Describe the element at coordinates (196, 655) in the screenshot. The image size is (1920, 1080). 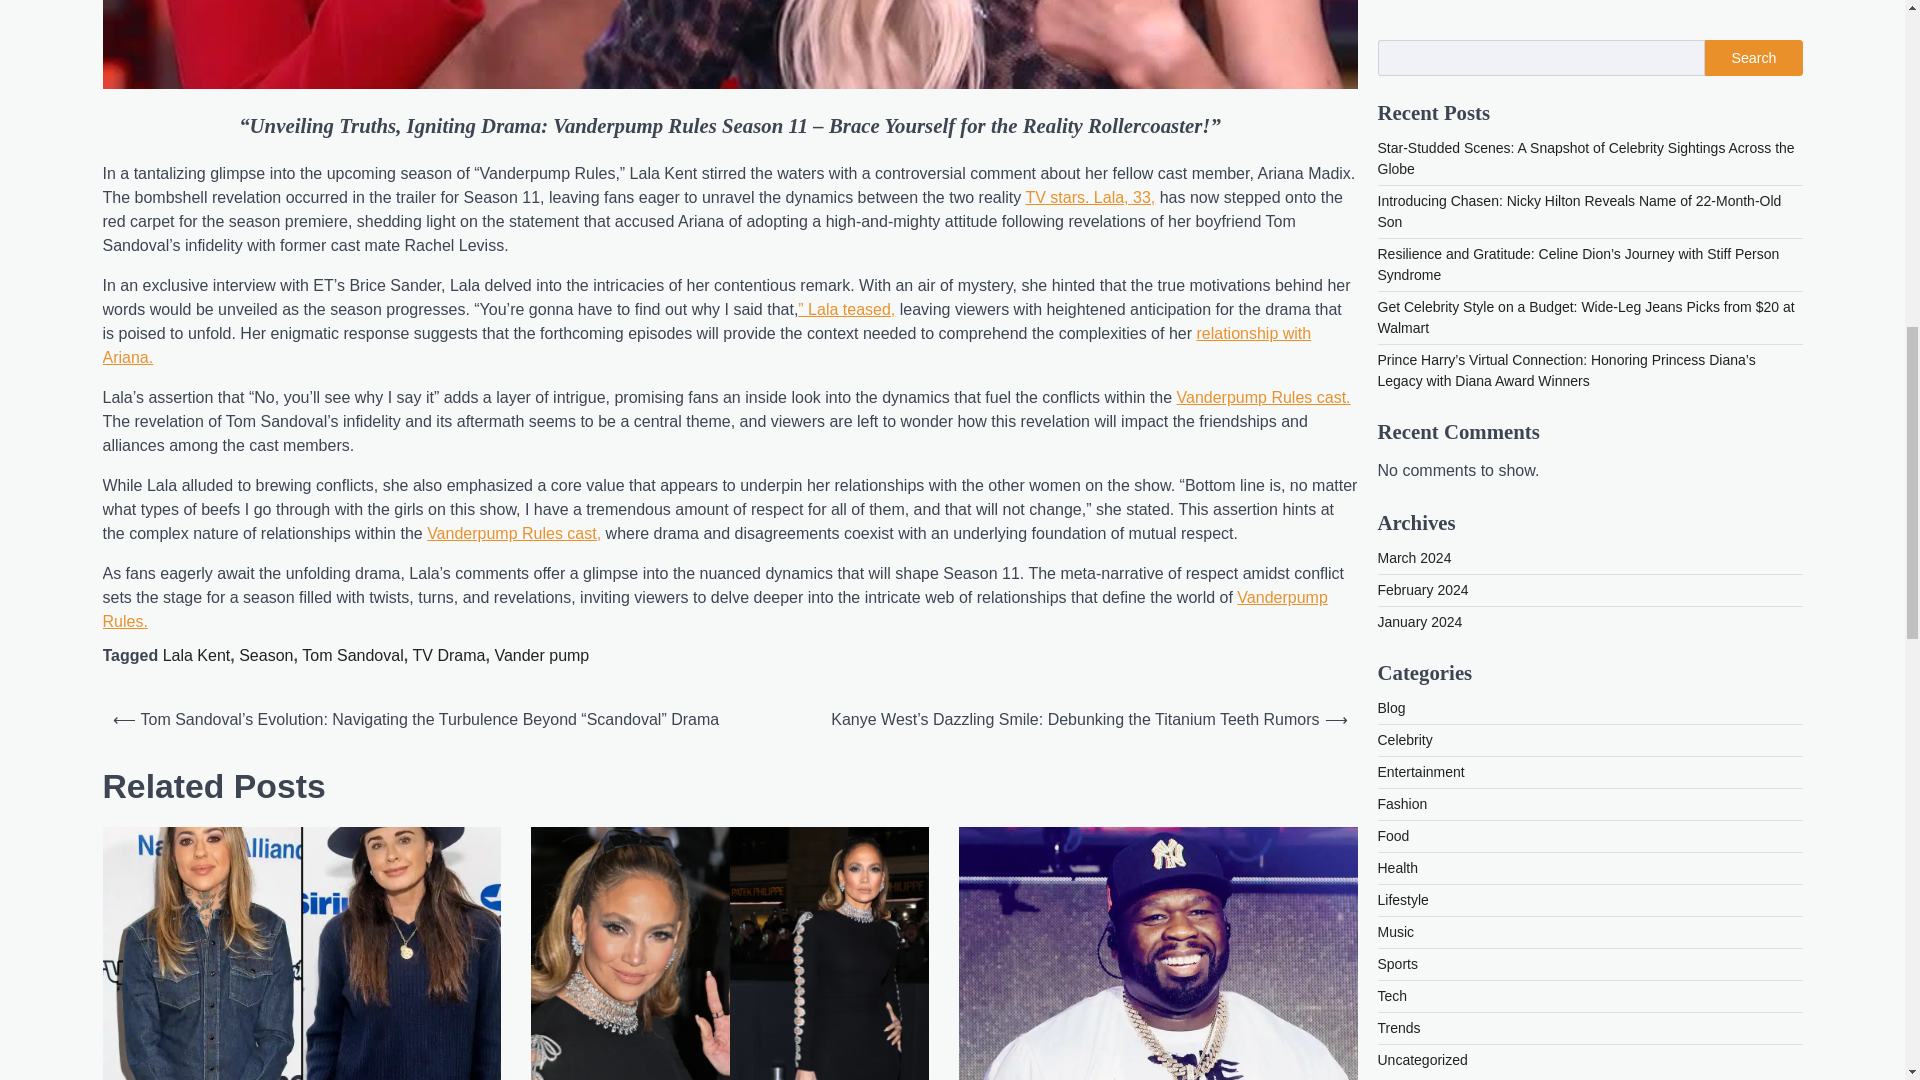
I see `Lala Kent` at that location.